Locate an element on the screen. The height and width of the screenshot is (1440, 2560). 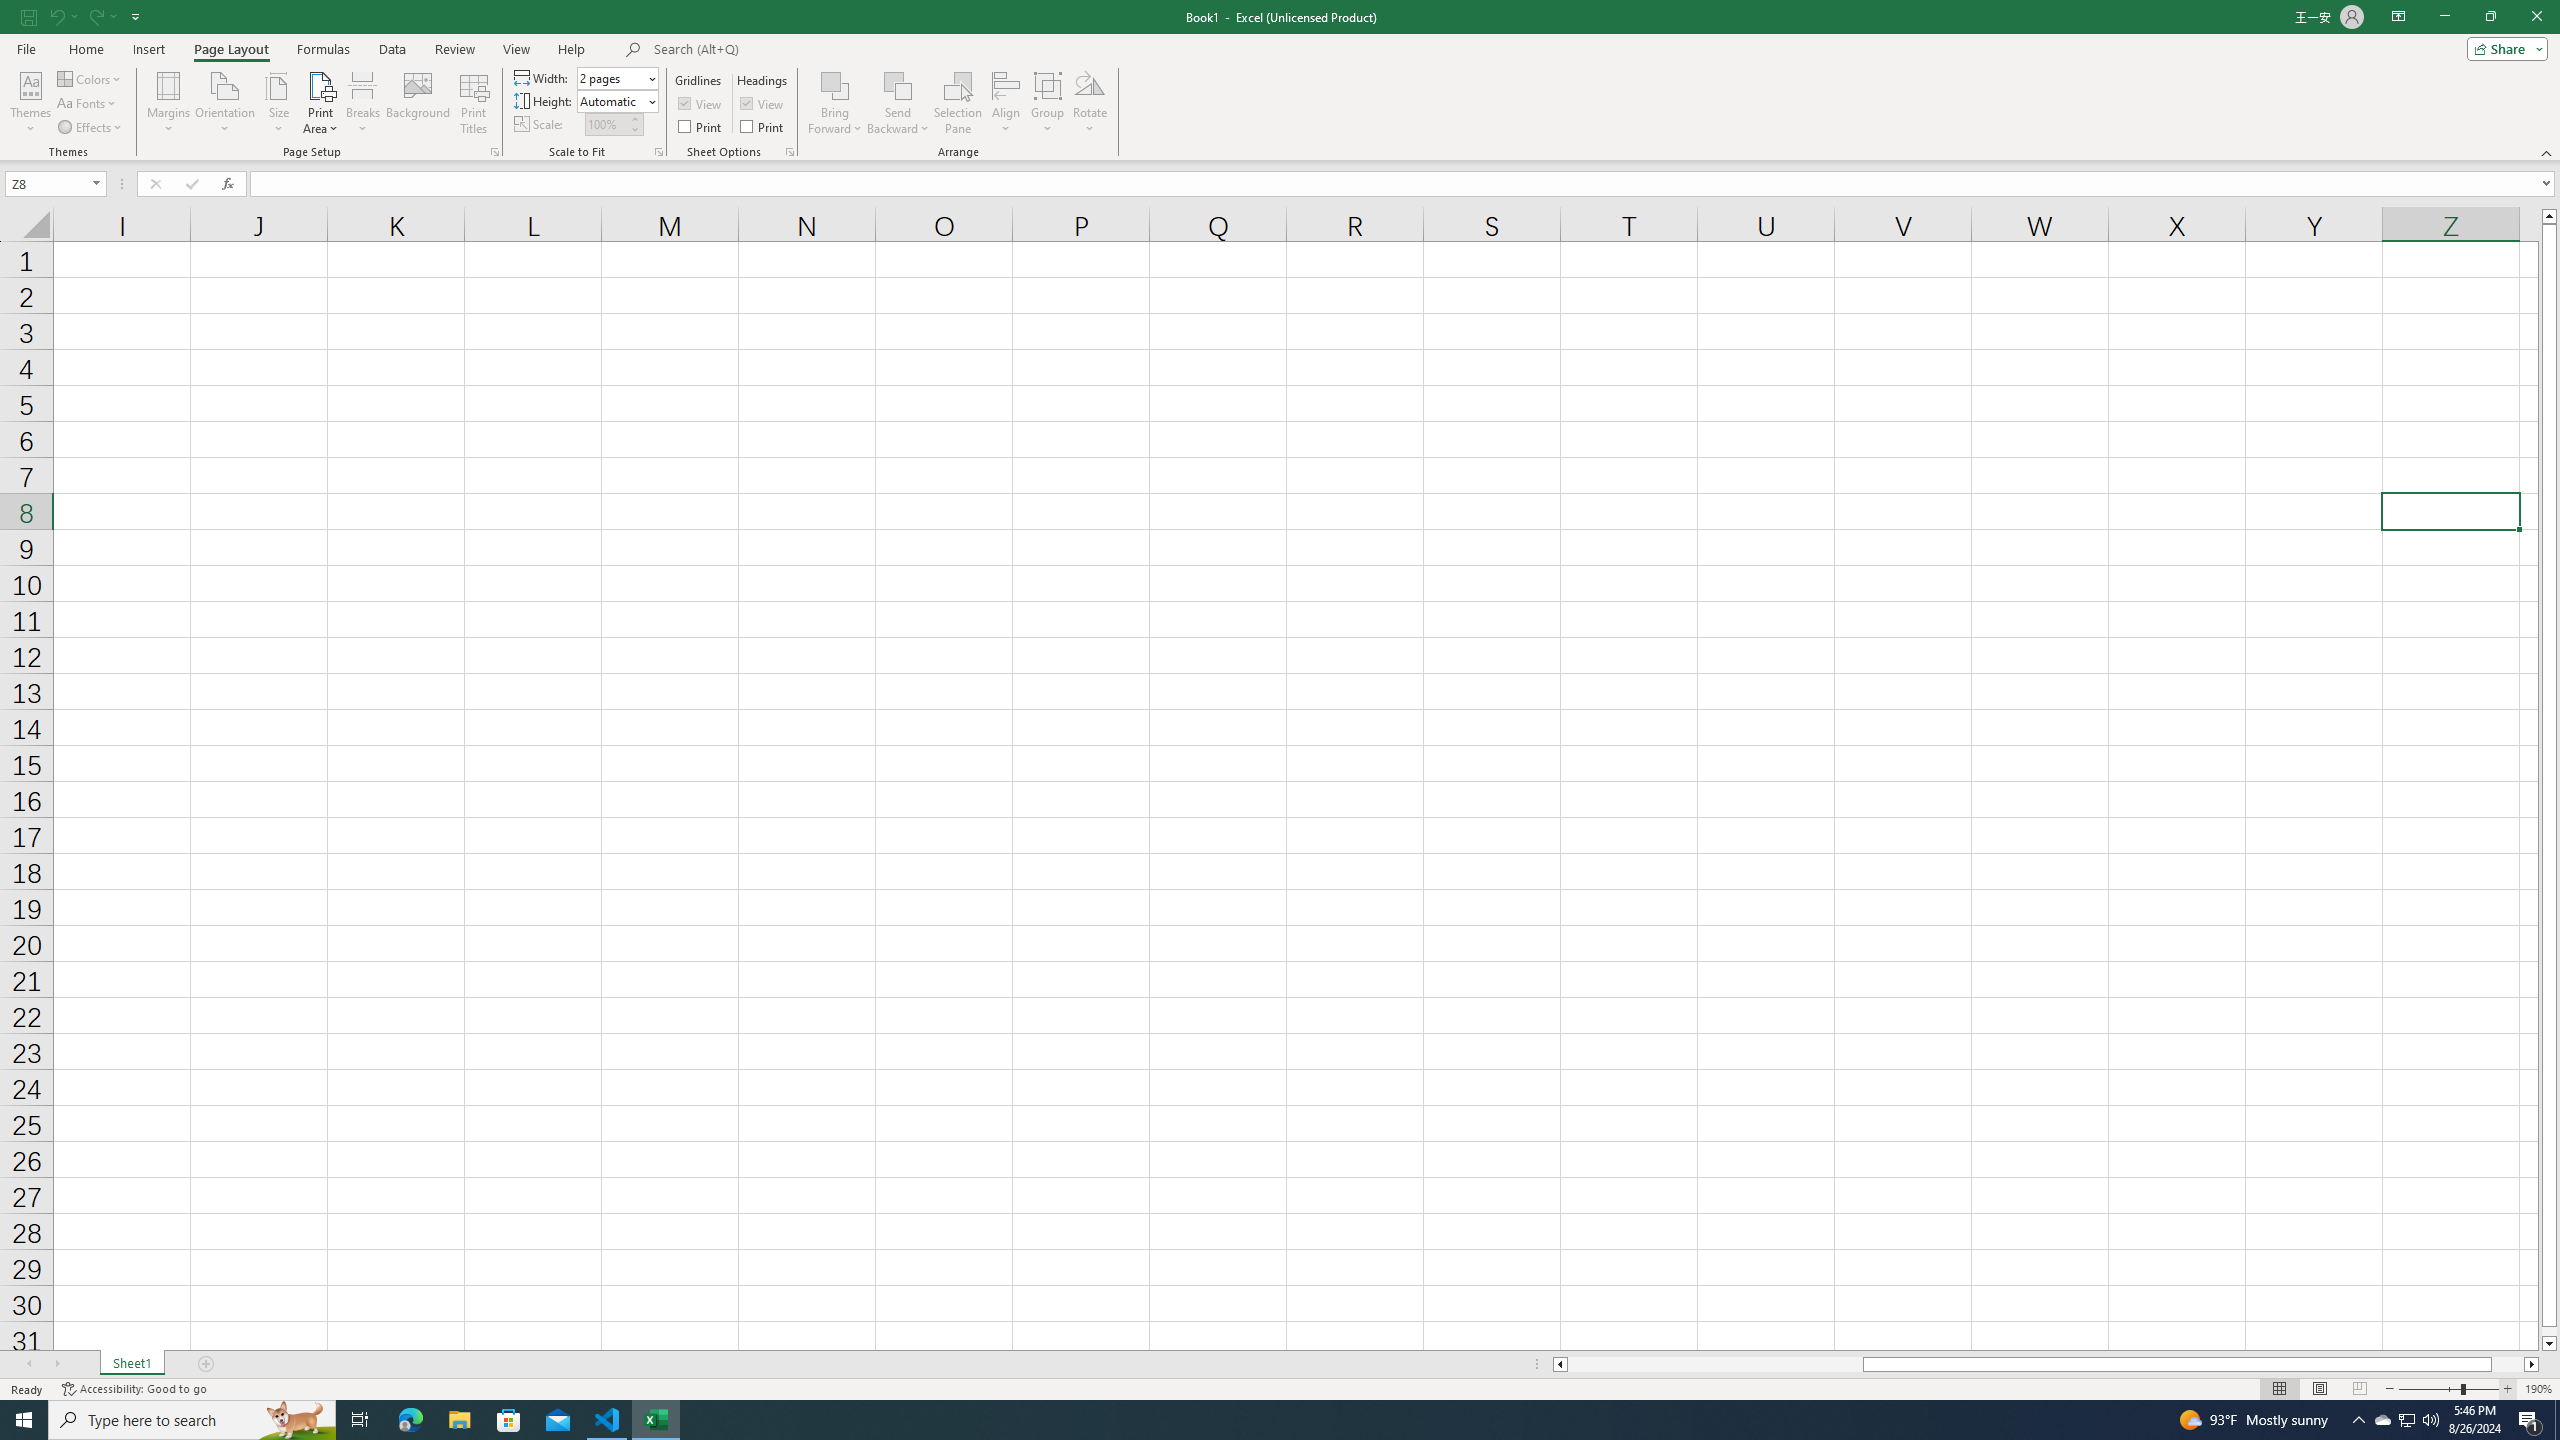
Scale is located at coordinates (606, 124).